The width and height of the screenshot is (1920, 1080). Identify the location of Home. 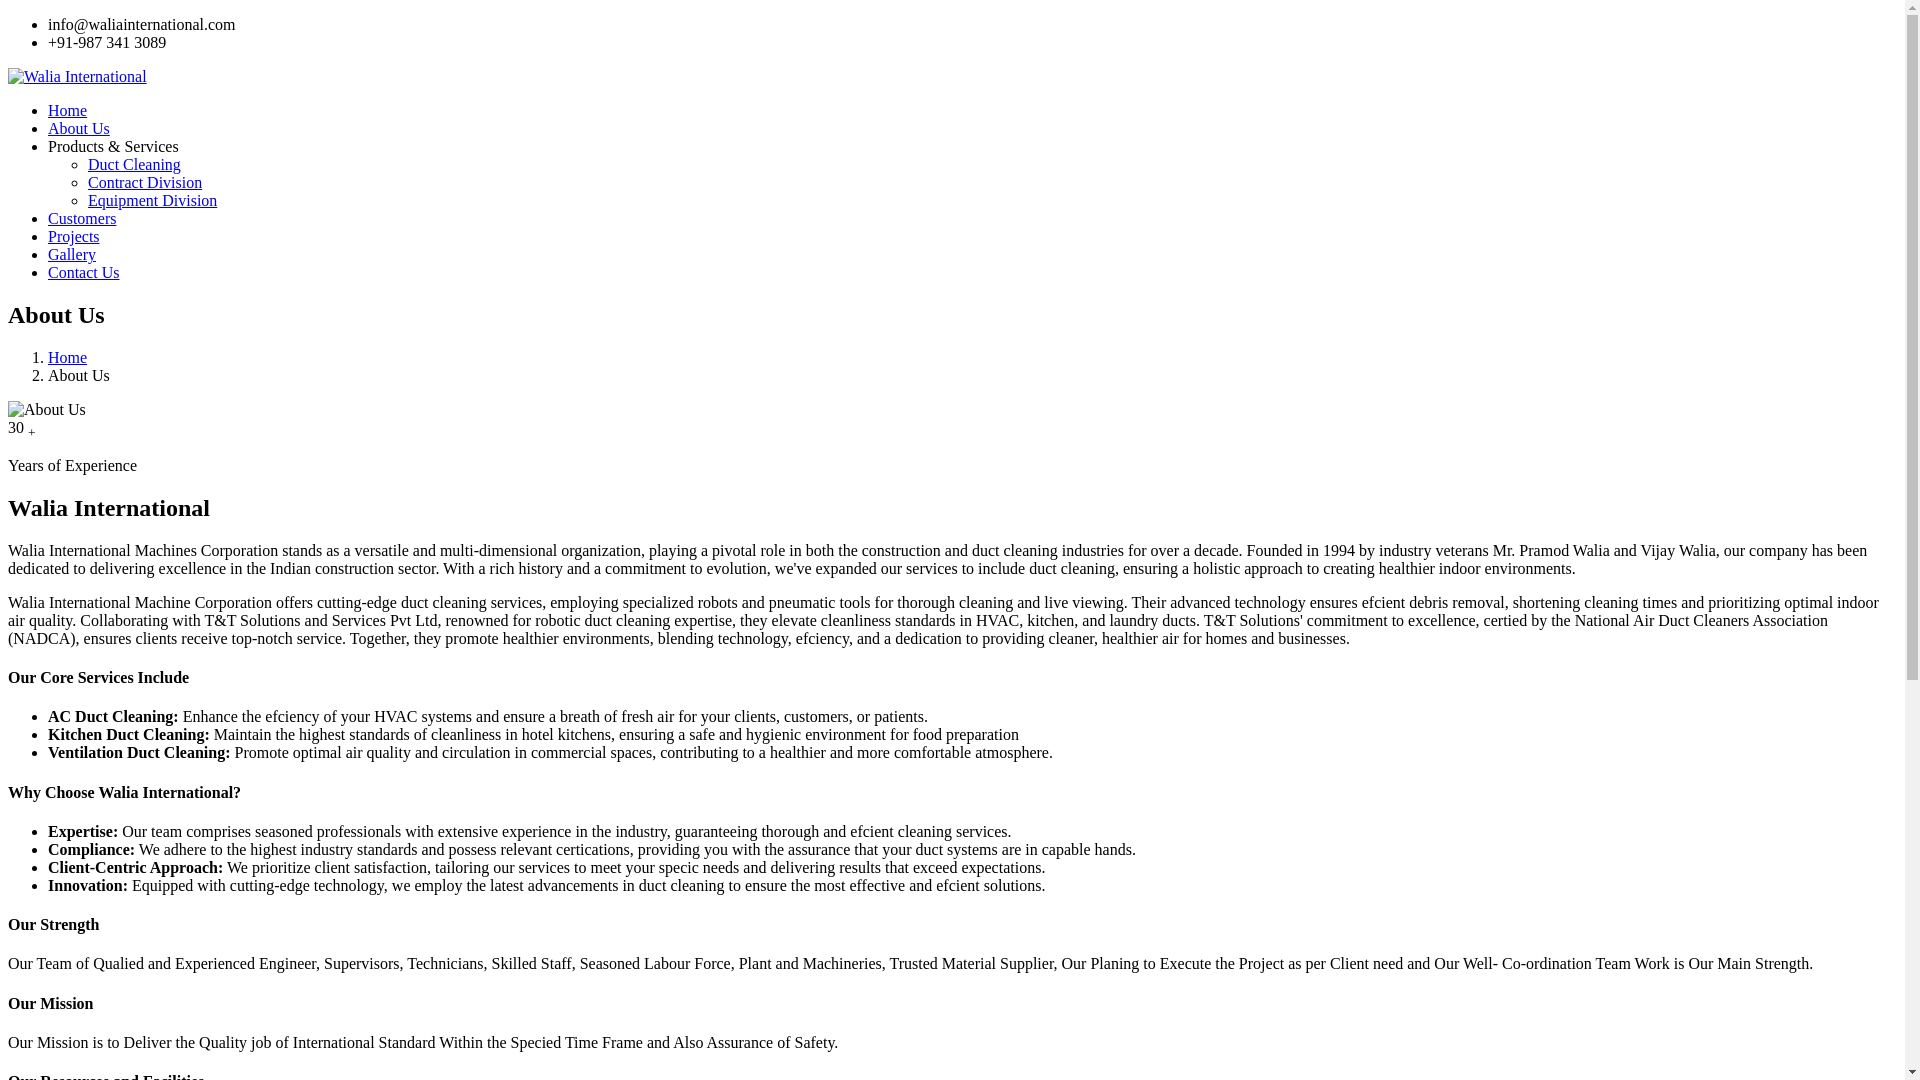
(67, 357).